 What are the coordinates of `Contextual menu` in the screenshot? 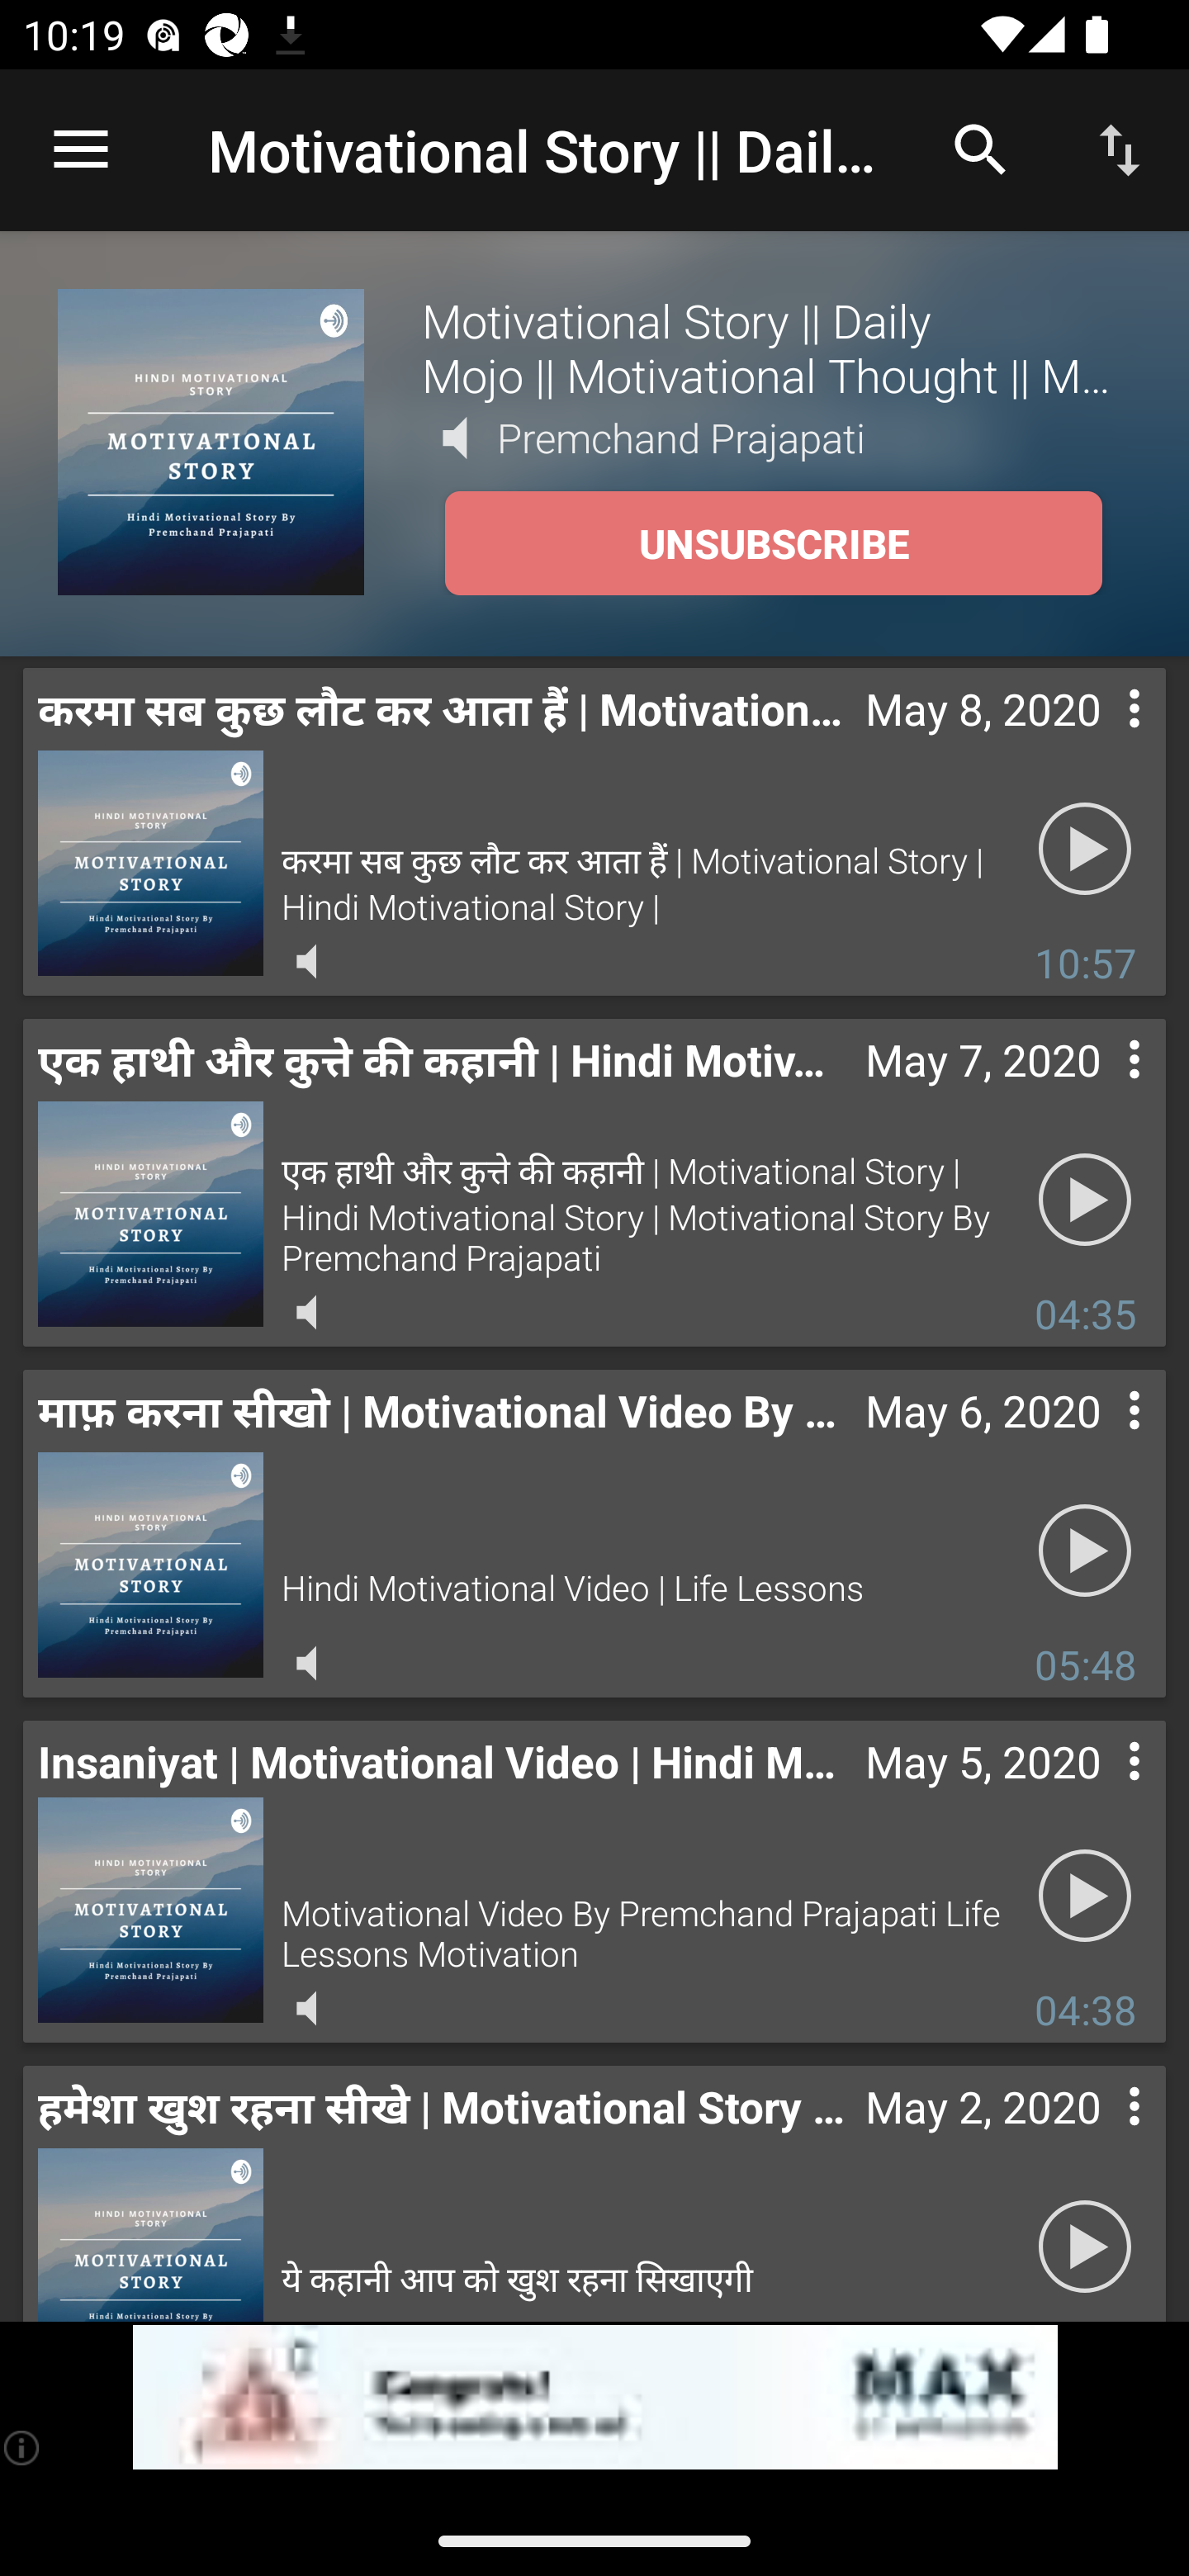 It's located at (1098, 1793).